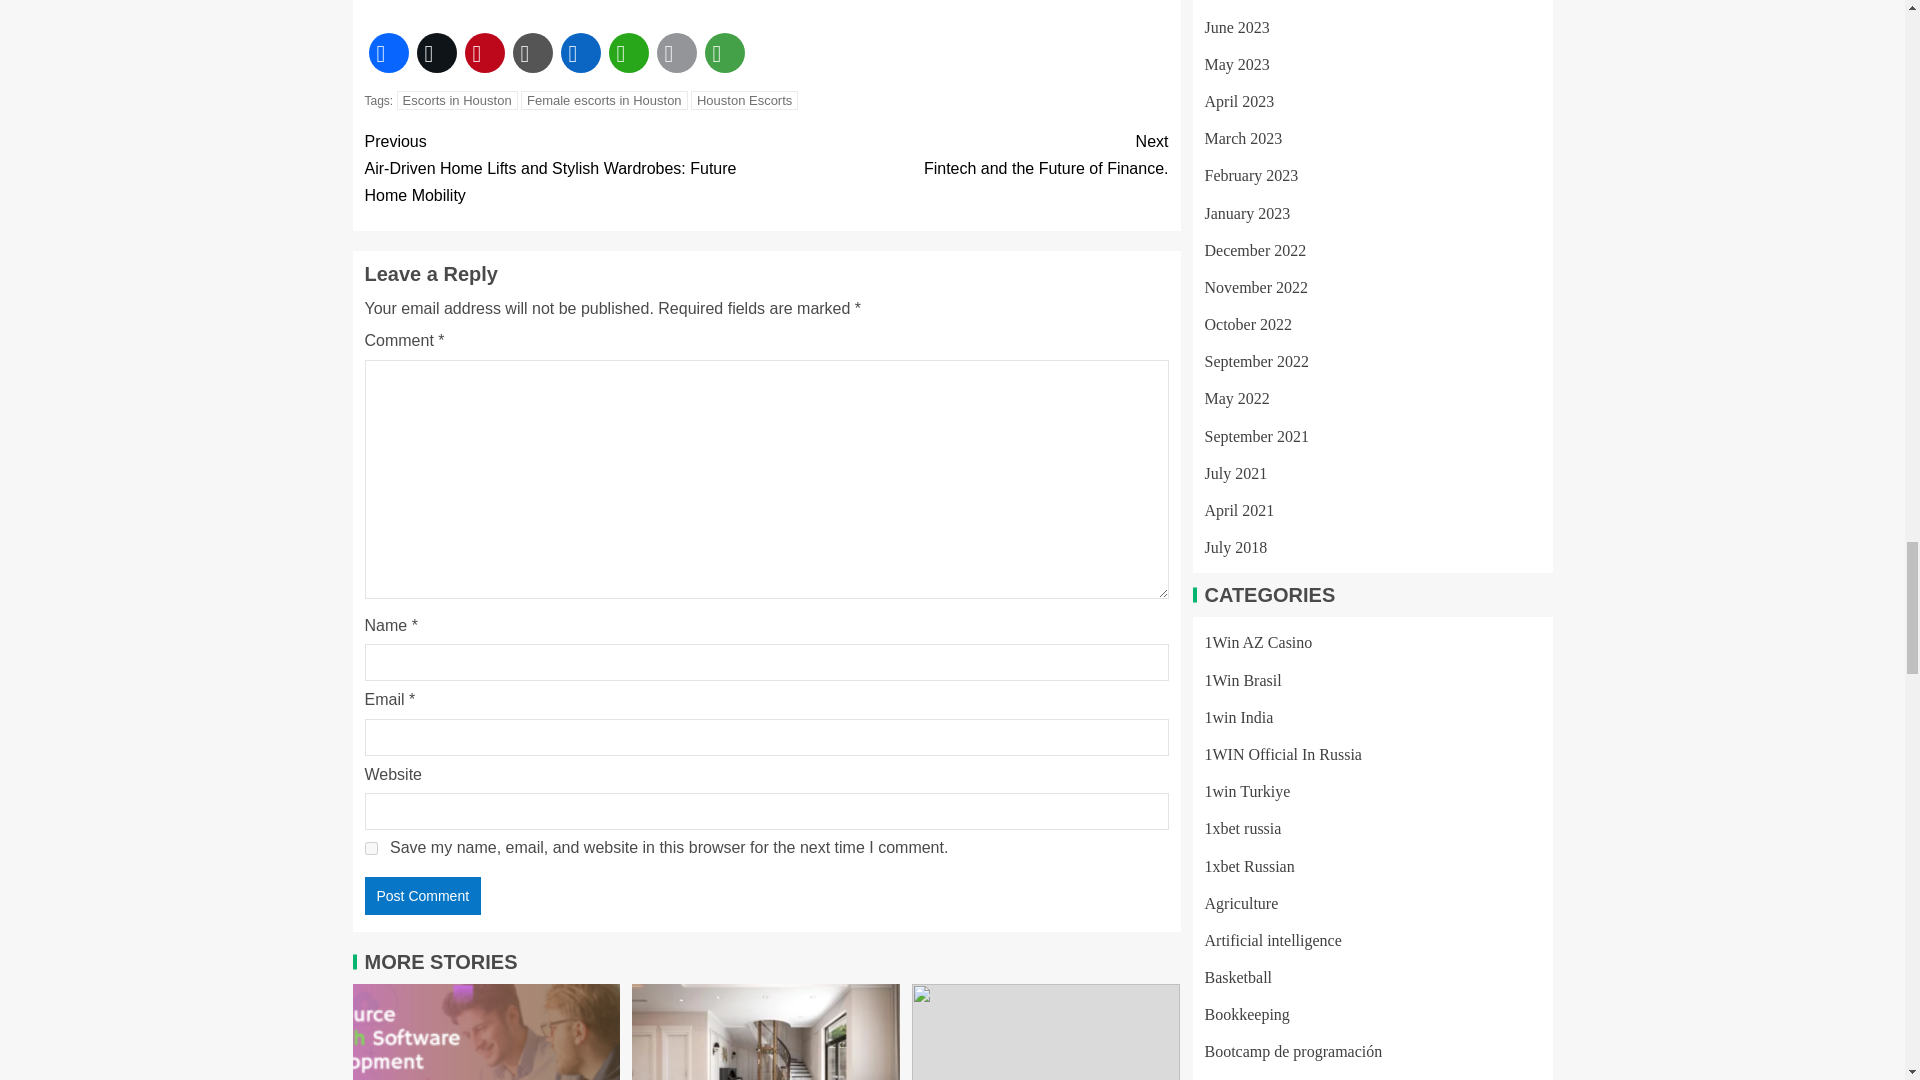  Describe the element at coordinates (744, 100) in the screenshot. I see `Houston Escorts` at that location.